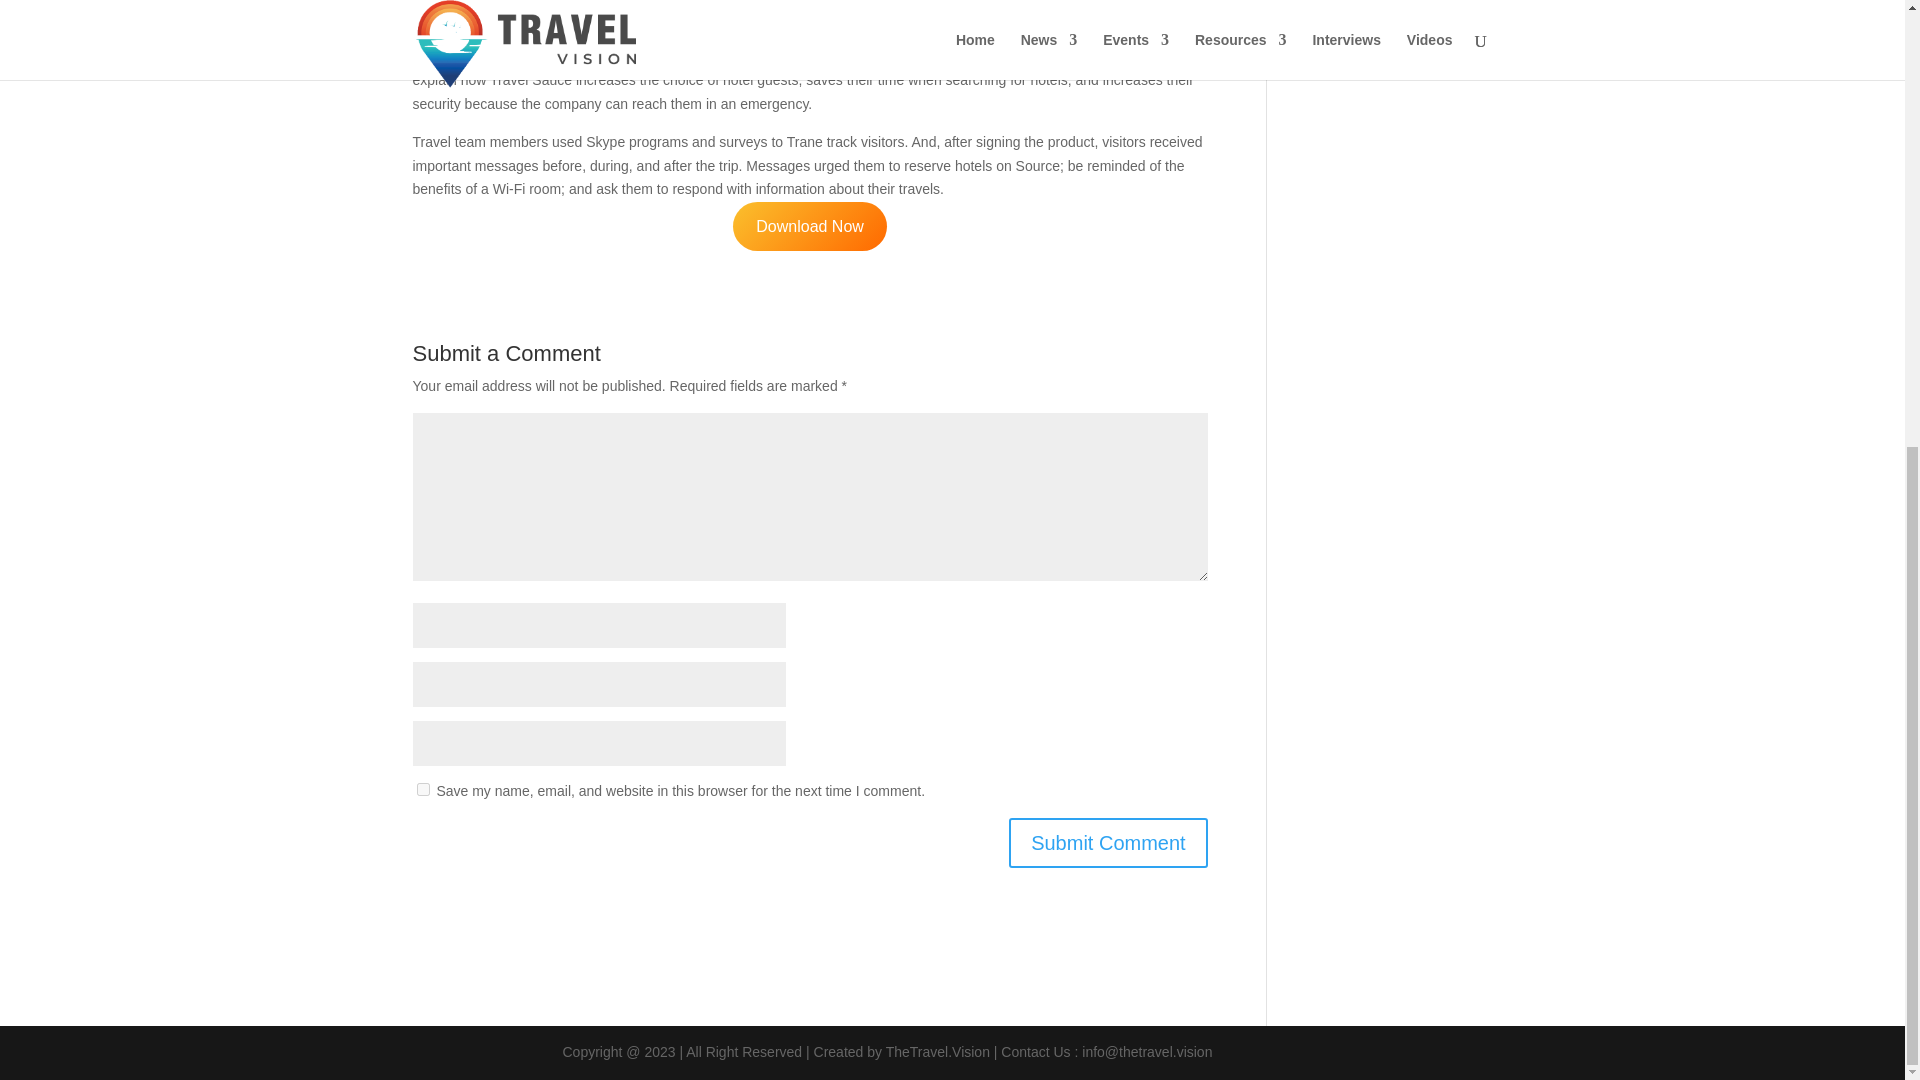  What do you see at coordinates (1108, 842) in the screenshot?
I see `Submit Comment` at bounding box center [1108, 842].